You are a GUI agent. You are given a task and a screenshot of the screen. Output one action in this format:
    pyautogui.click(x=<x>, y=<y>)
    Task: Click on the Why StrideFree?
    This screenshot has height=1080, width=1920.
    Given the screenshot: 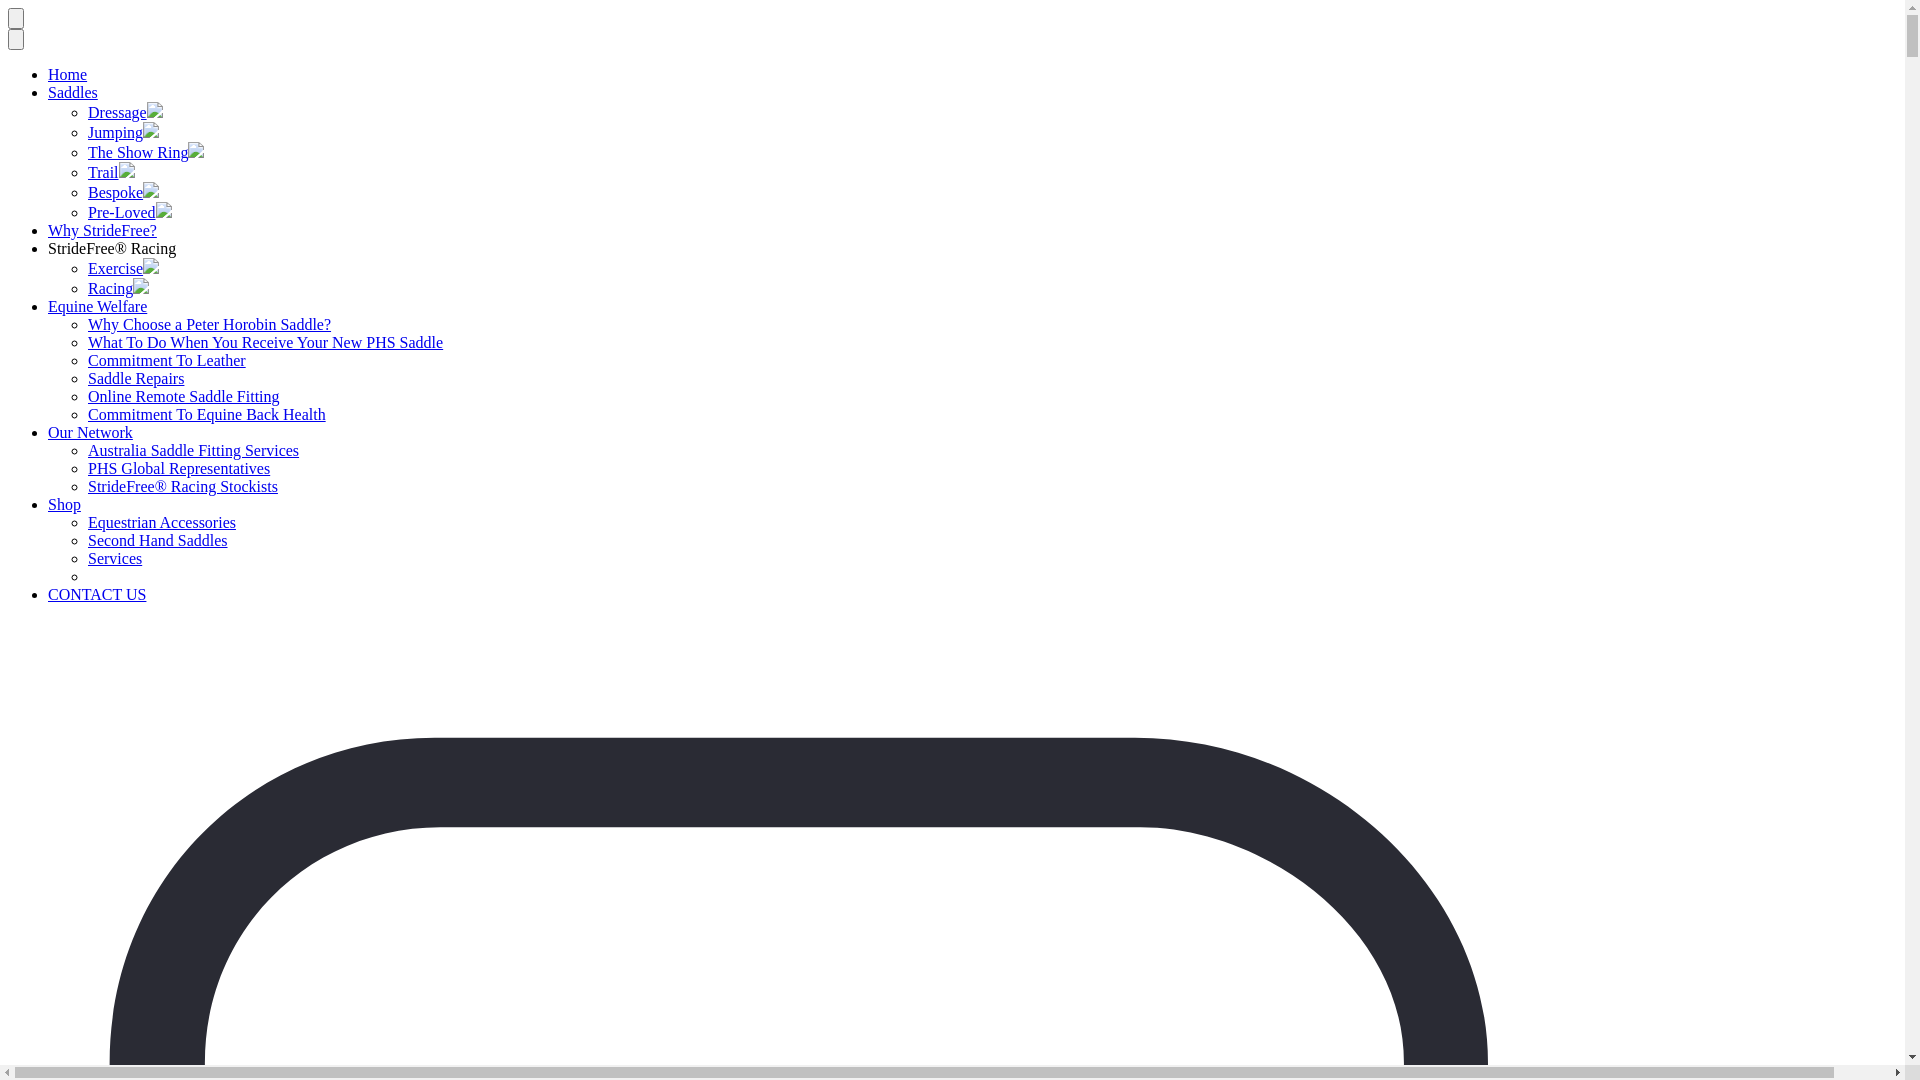 What is the action you would take?
    pyautogui.click(x=102, y=230)
    